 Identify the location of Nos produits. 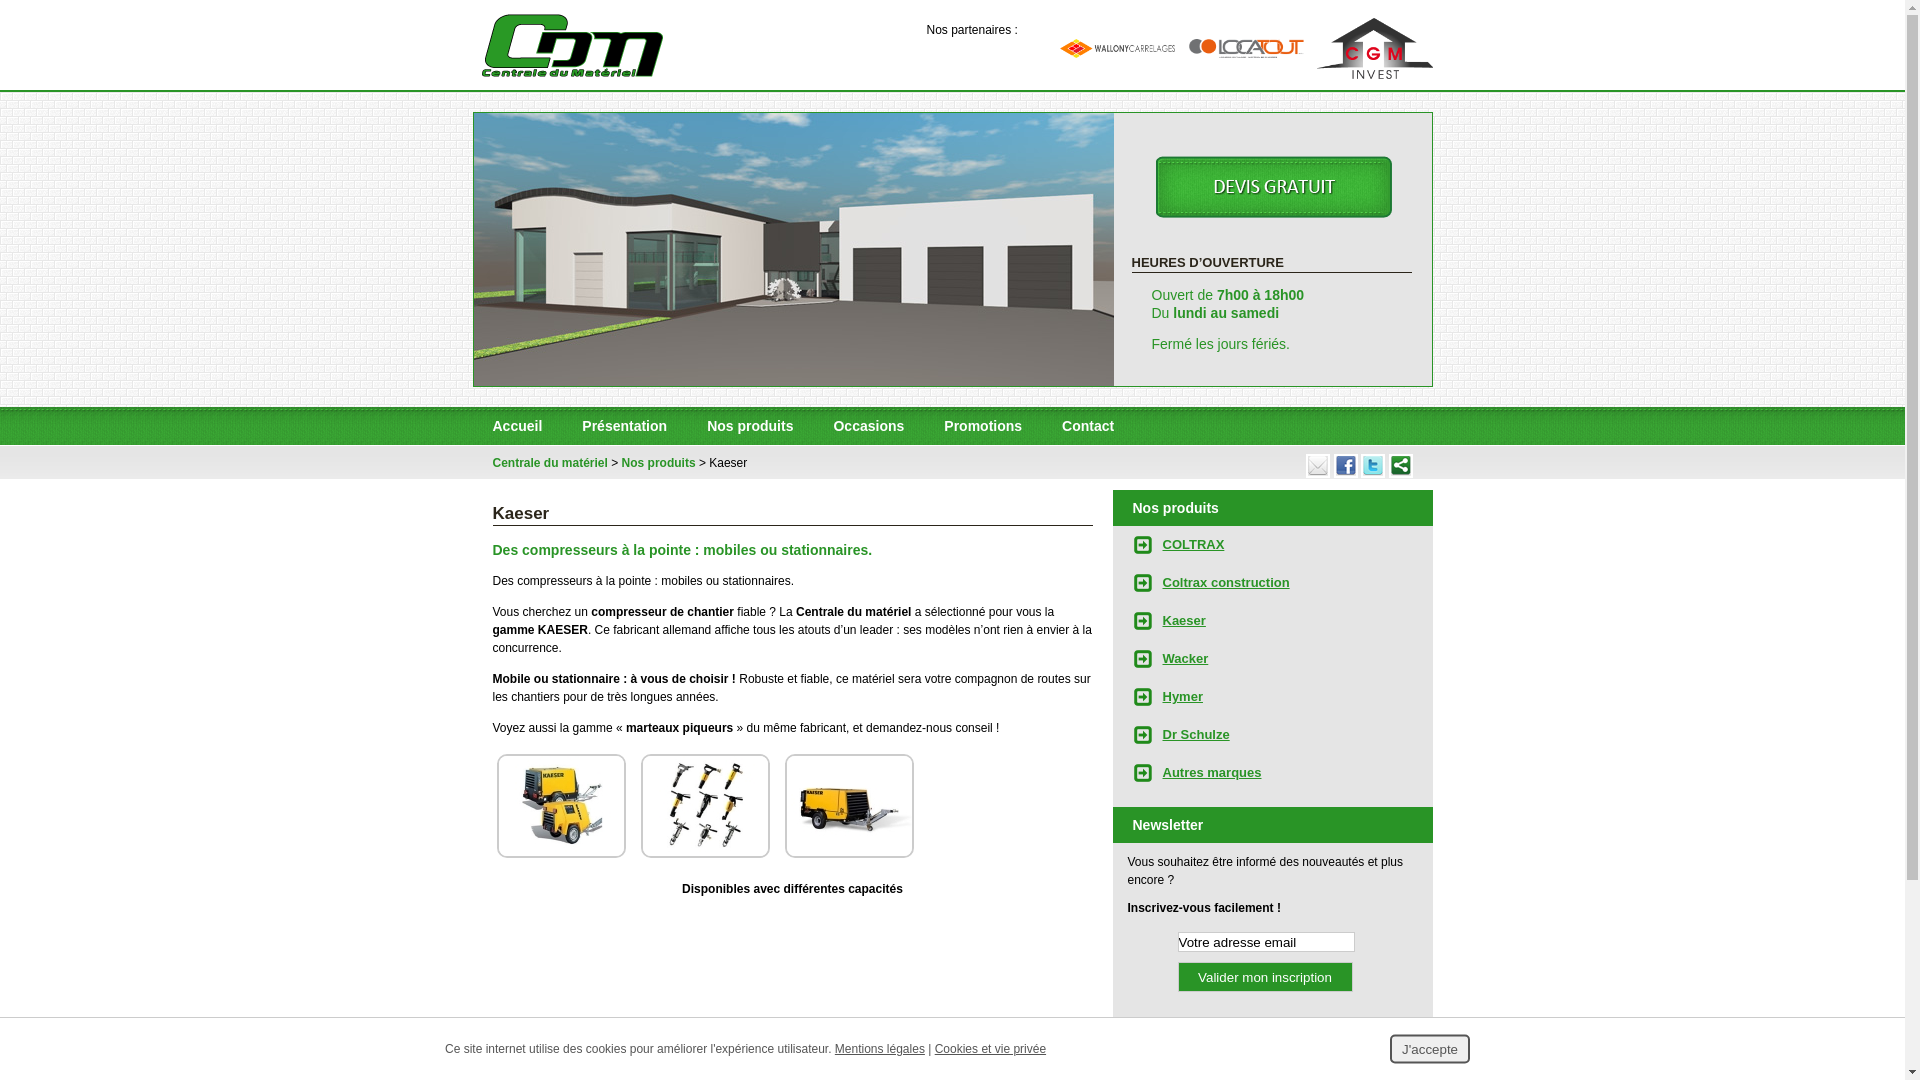
(1175, 508).